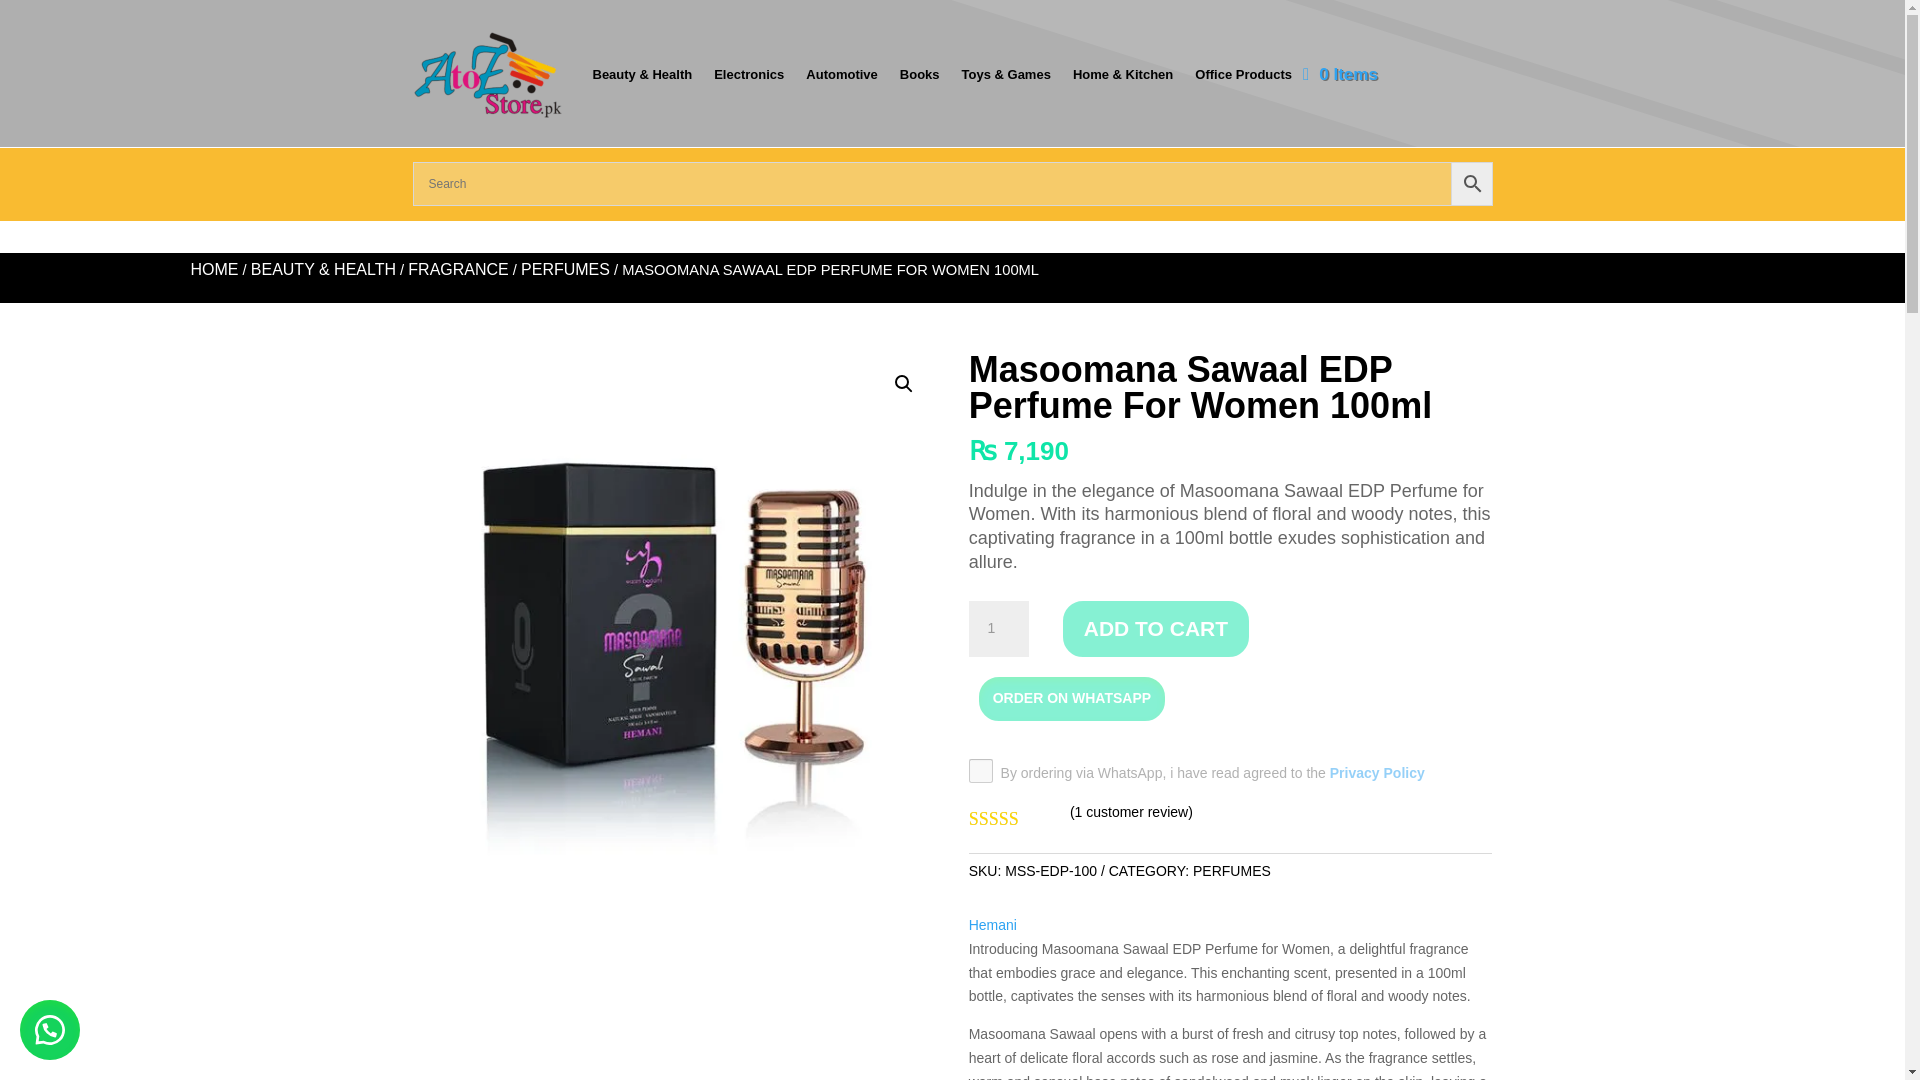 The width and height of the screenshot is (1920, 1080). Describe the element at coordinates (565, 269) in the screenshot. I see `PERFUMES` at that location.